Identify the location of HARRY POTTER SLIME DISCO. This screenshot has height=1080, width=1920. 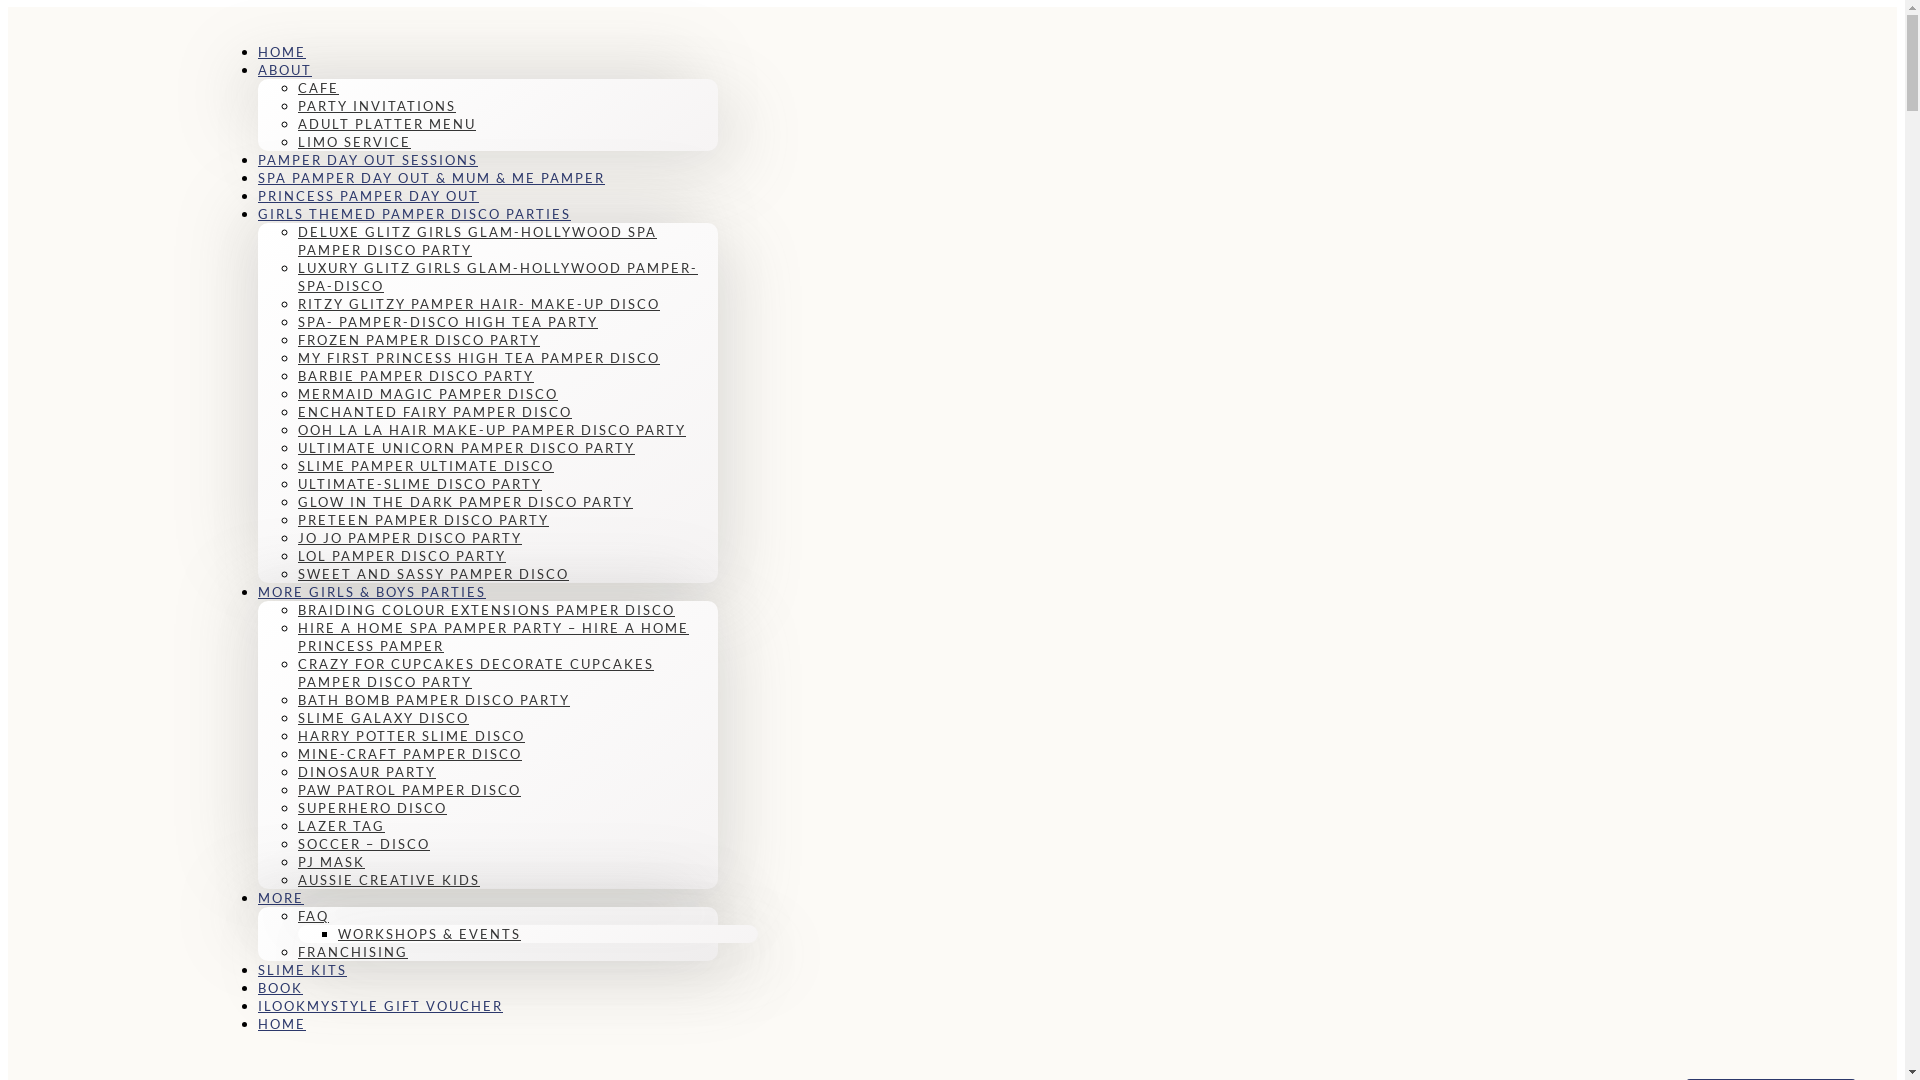
(412, 736).